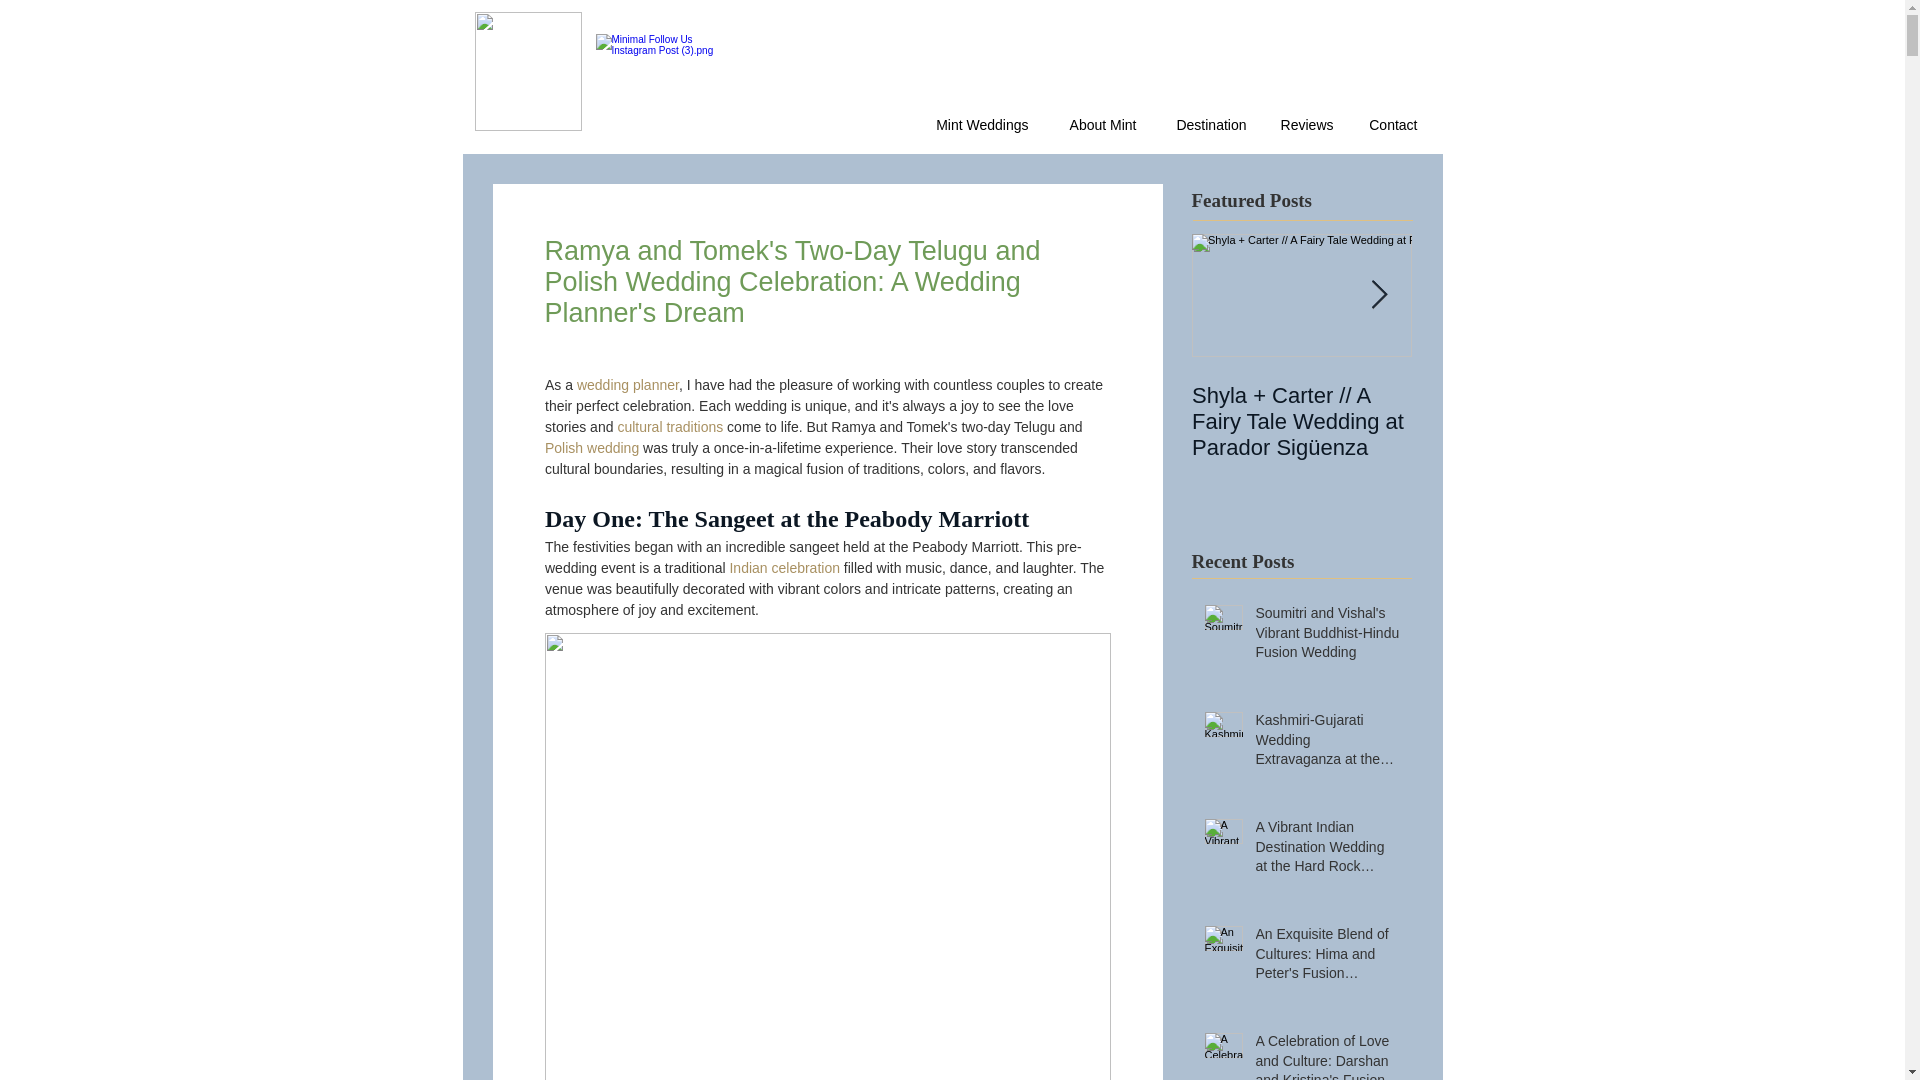 The image size is (1920, 1080). What do you see at coordinates (977, 125) in the screenshot?
I see `Mint Weddings` at bounding box center [977, 125].